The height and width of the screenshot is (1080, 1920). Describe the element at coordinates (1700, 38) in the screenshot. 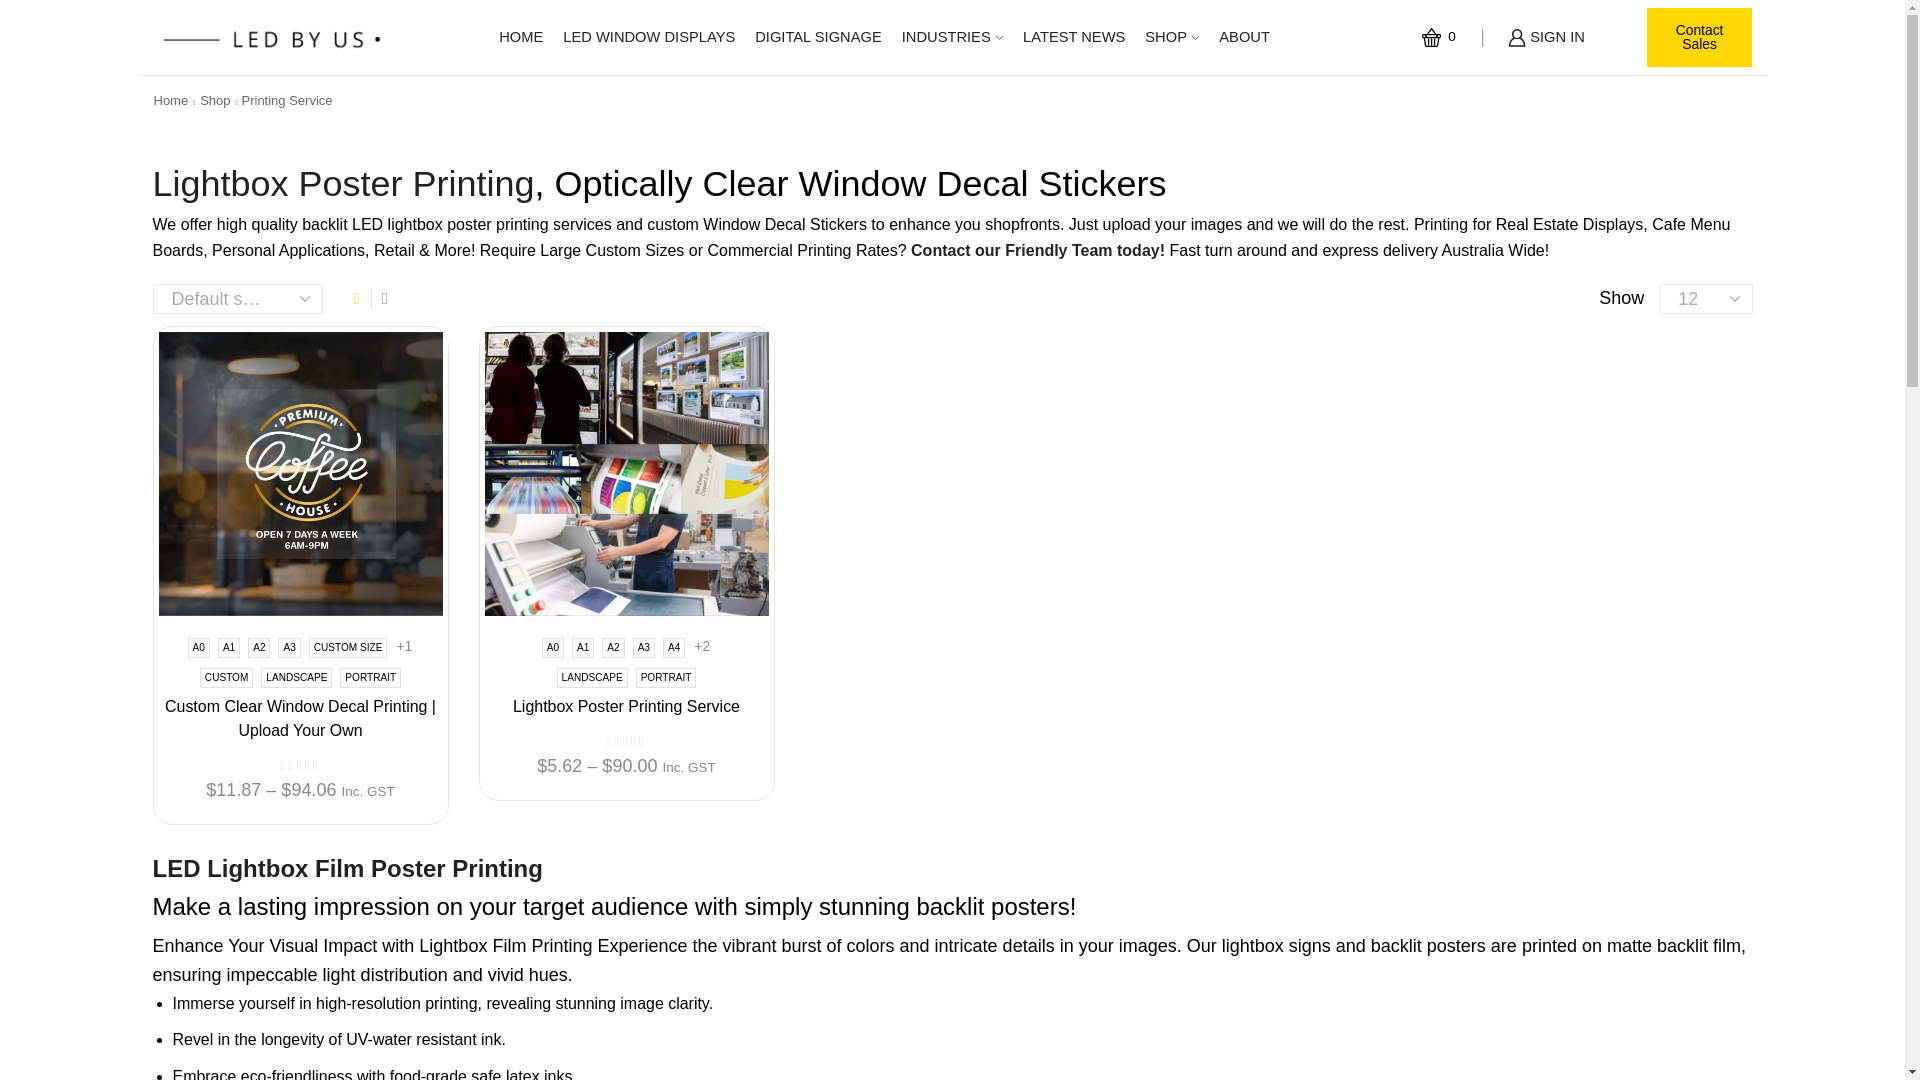

I see `Contact Sales` at that location.